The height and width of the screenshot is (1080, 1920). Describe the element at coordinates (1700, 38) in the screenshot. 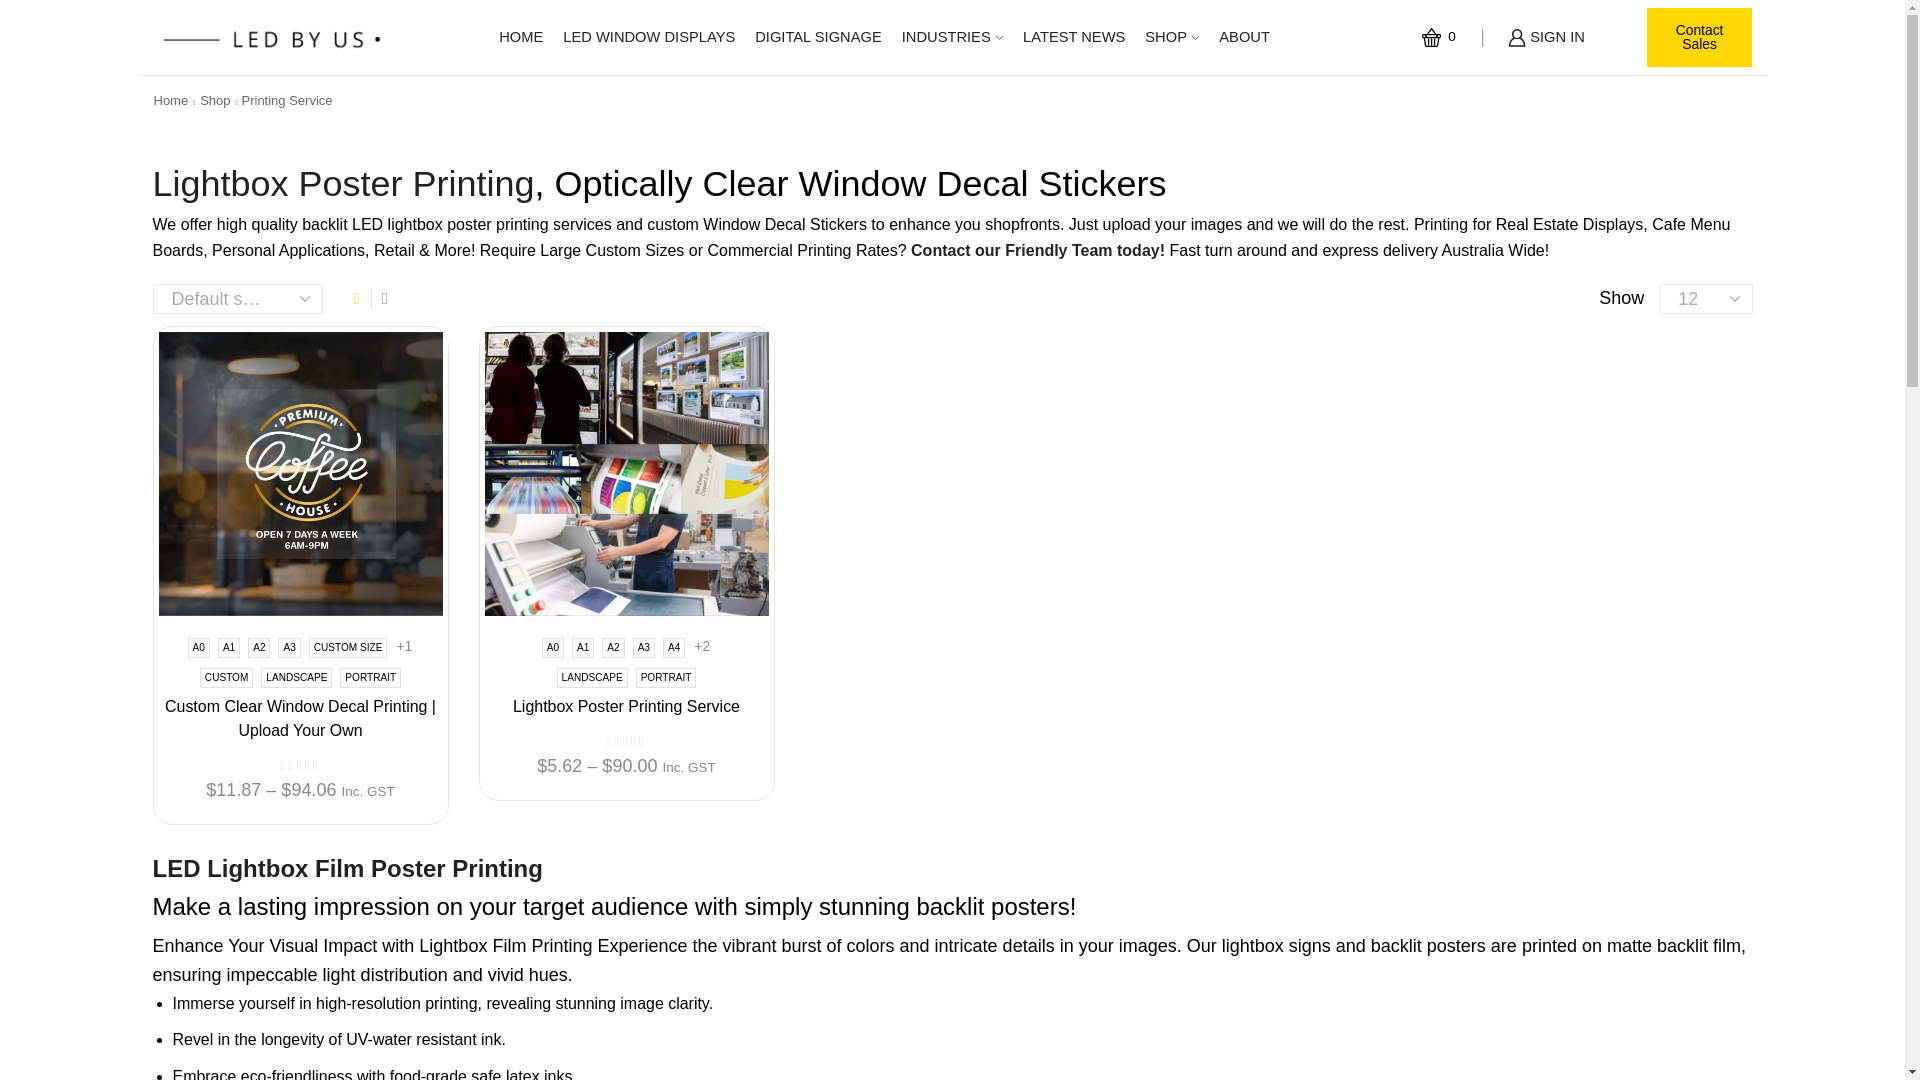

I see `Contact Sales` at that location.